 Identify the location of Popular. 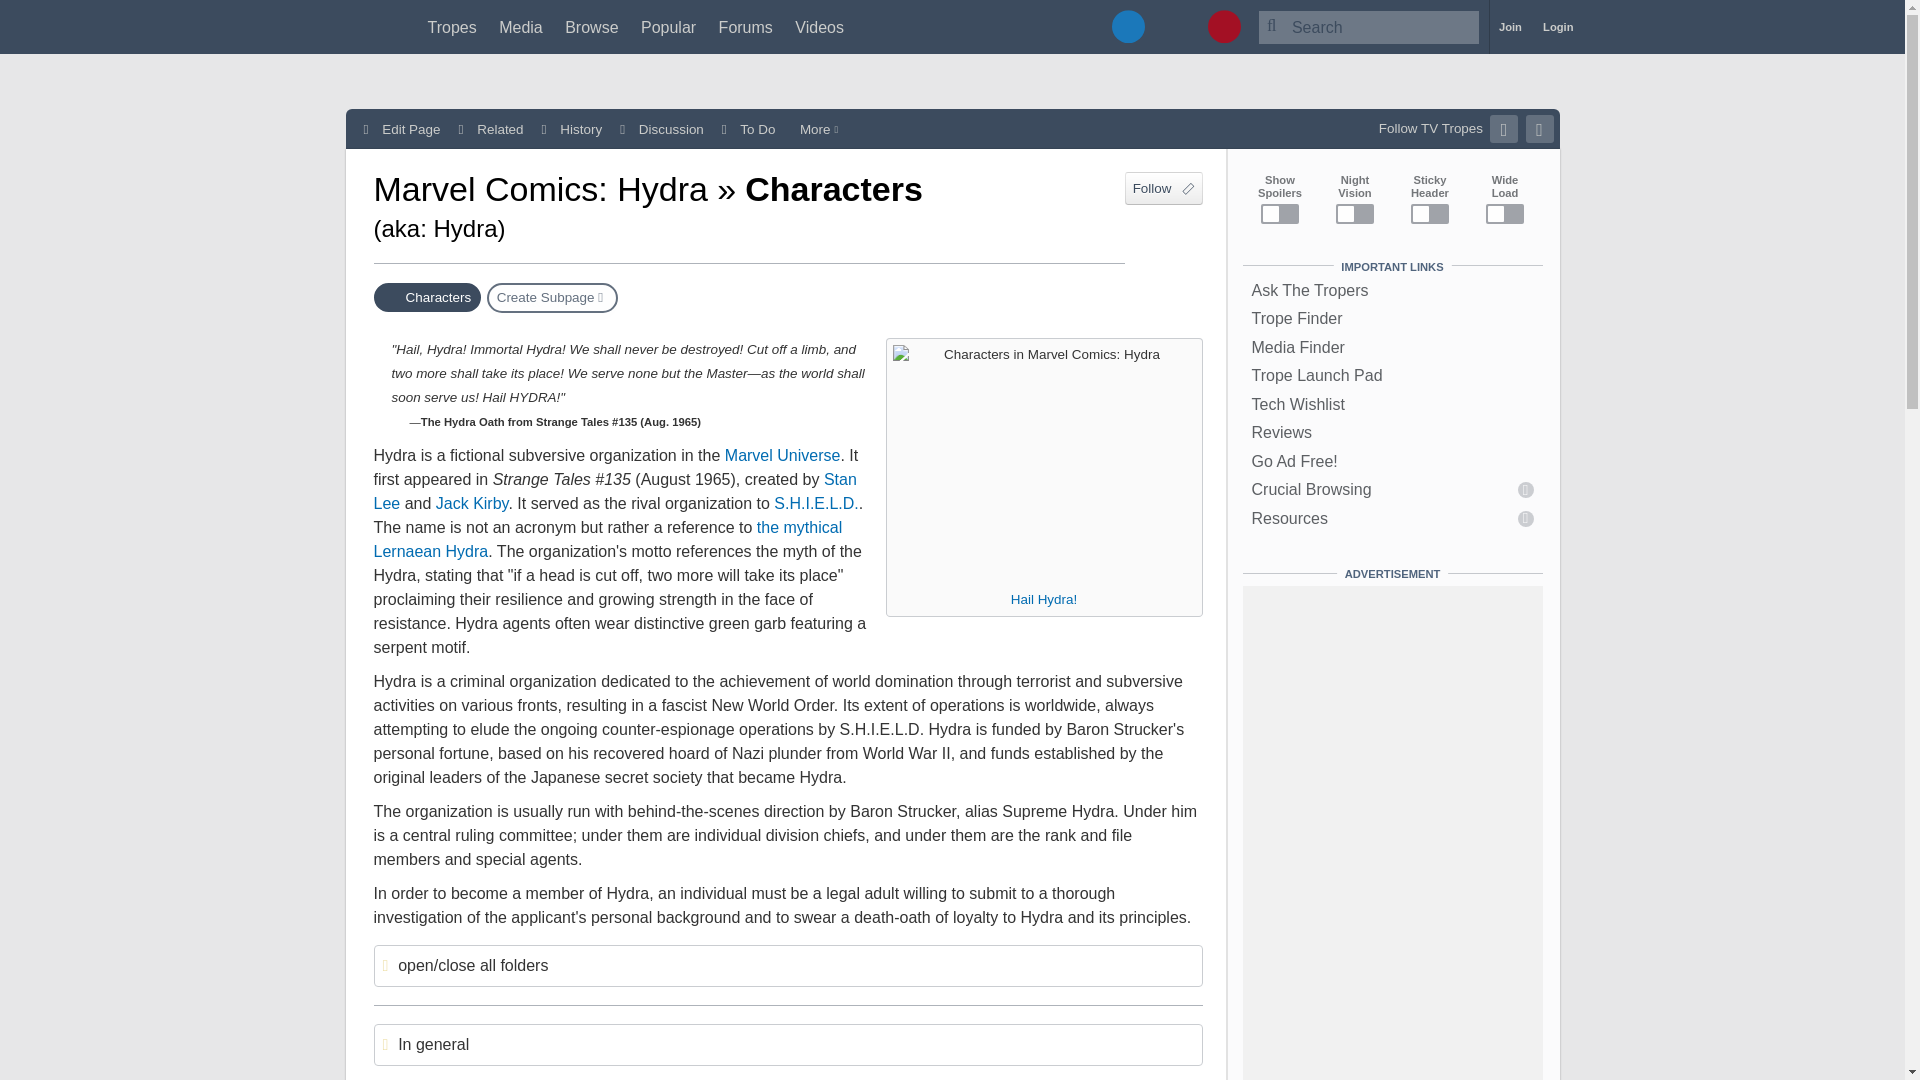
(668, 27).